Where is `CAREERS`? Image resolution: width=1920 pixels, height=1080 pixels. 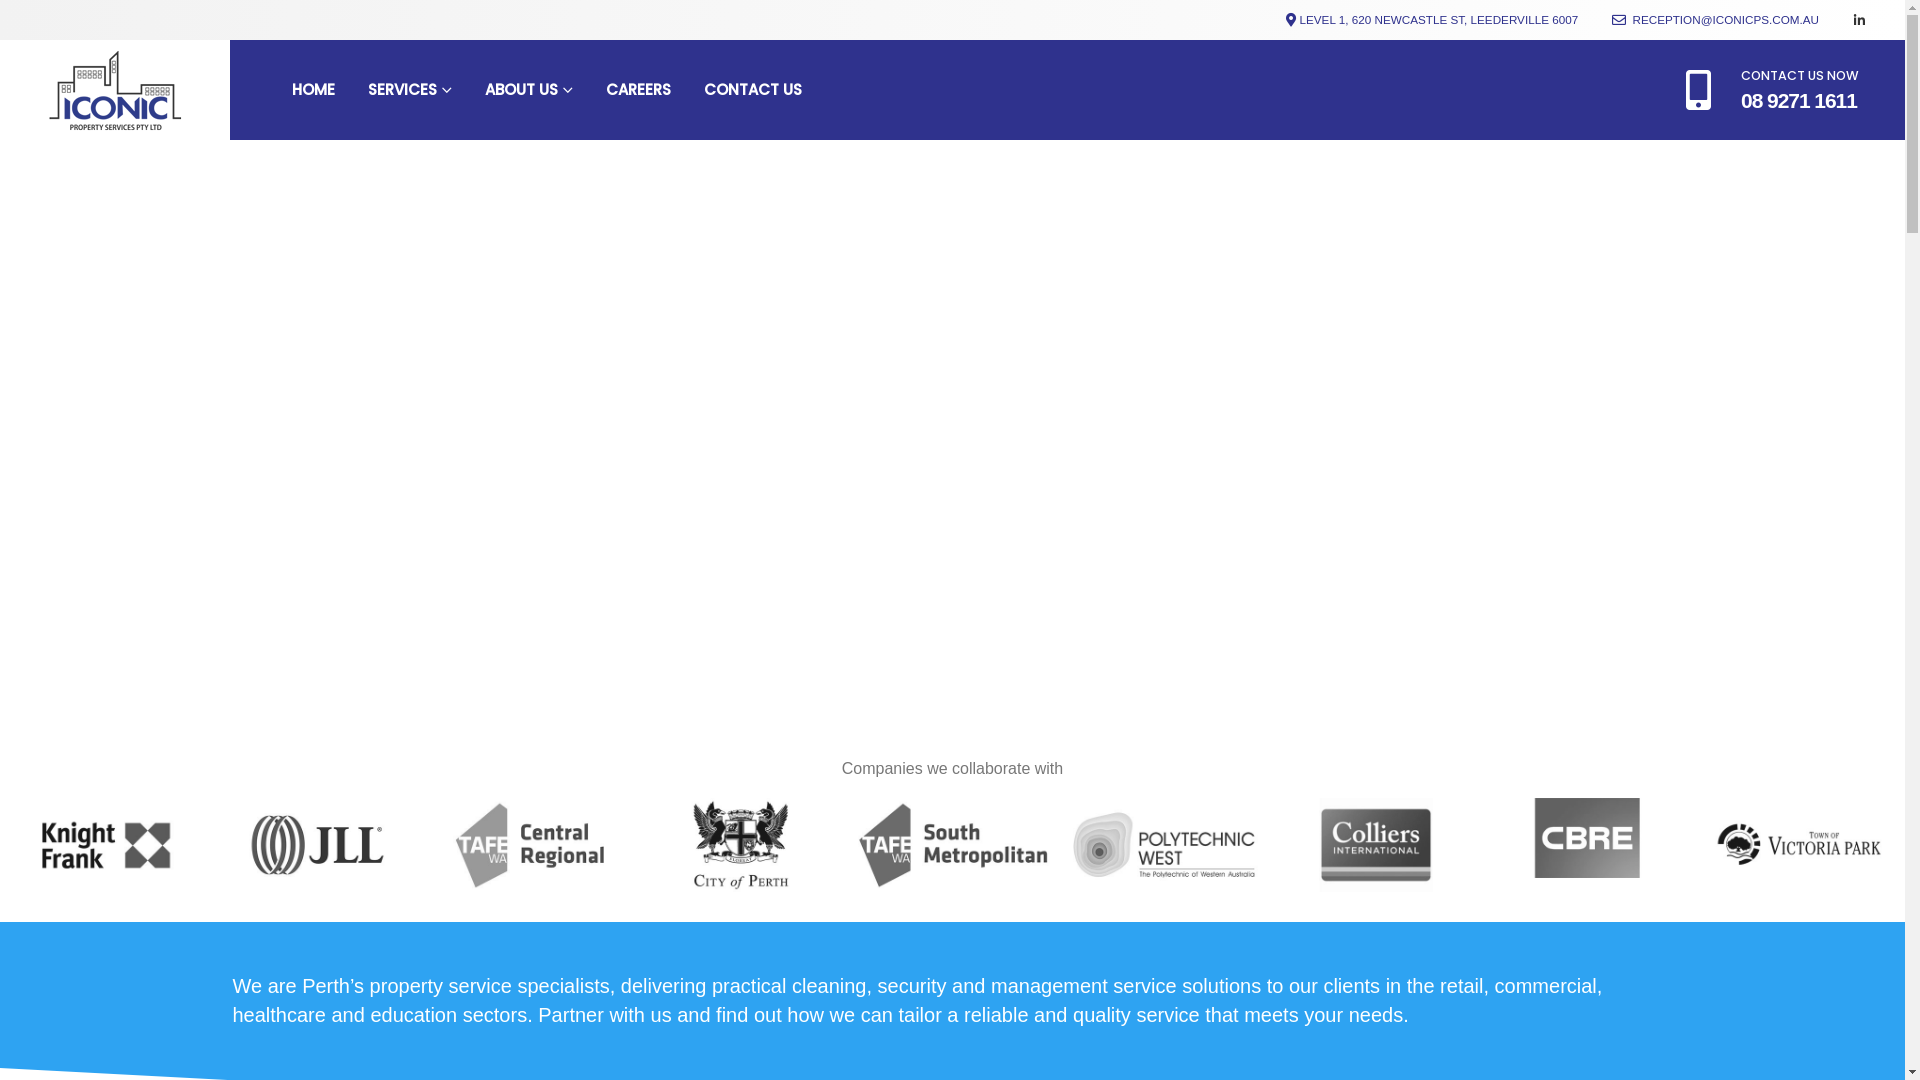 CAREERS is located at coordinates (638, 90).